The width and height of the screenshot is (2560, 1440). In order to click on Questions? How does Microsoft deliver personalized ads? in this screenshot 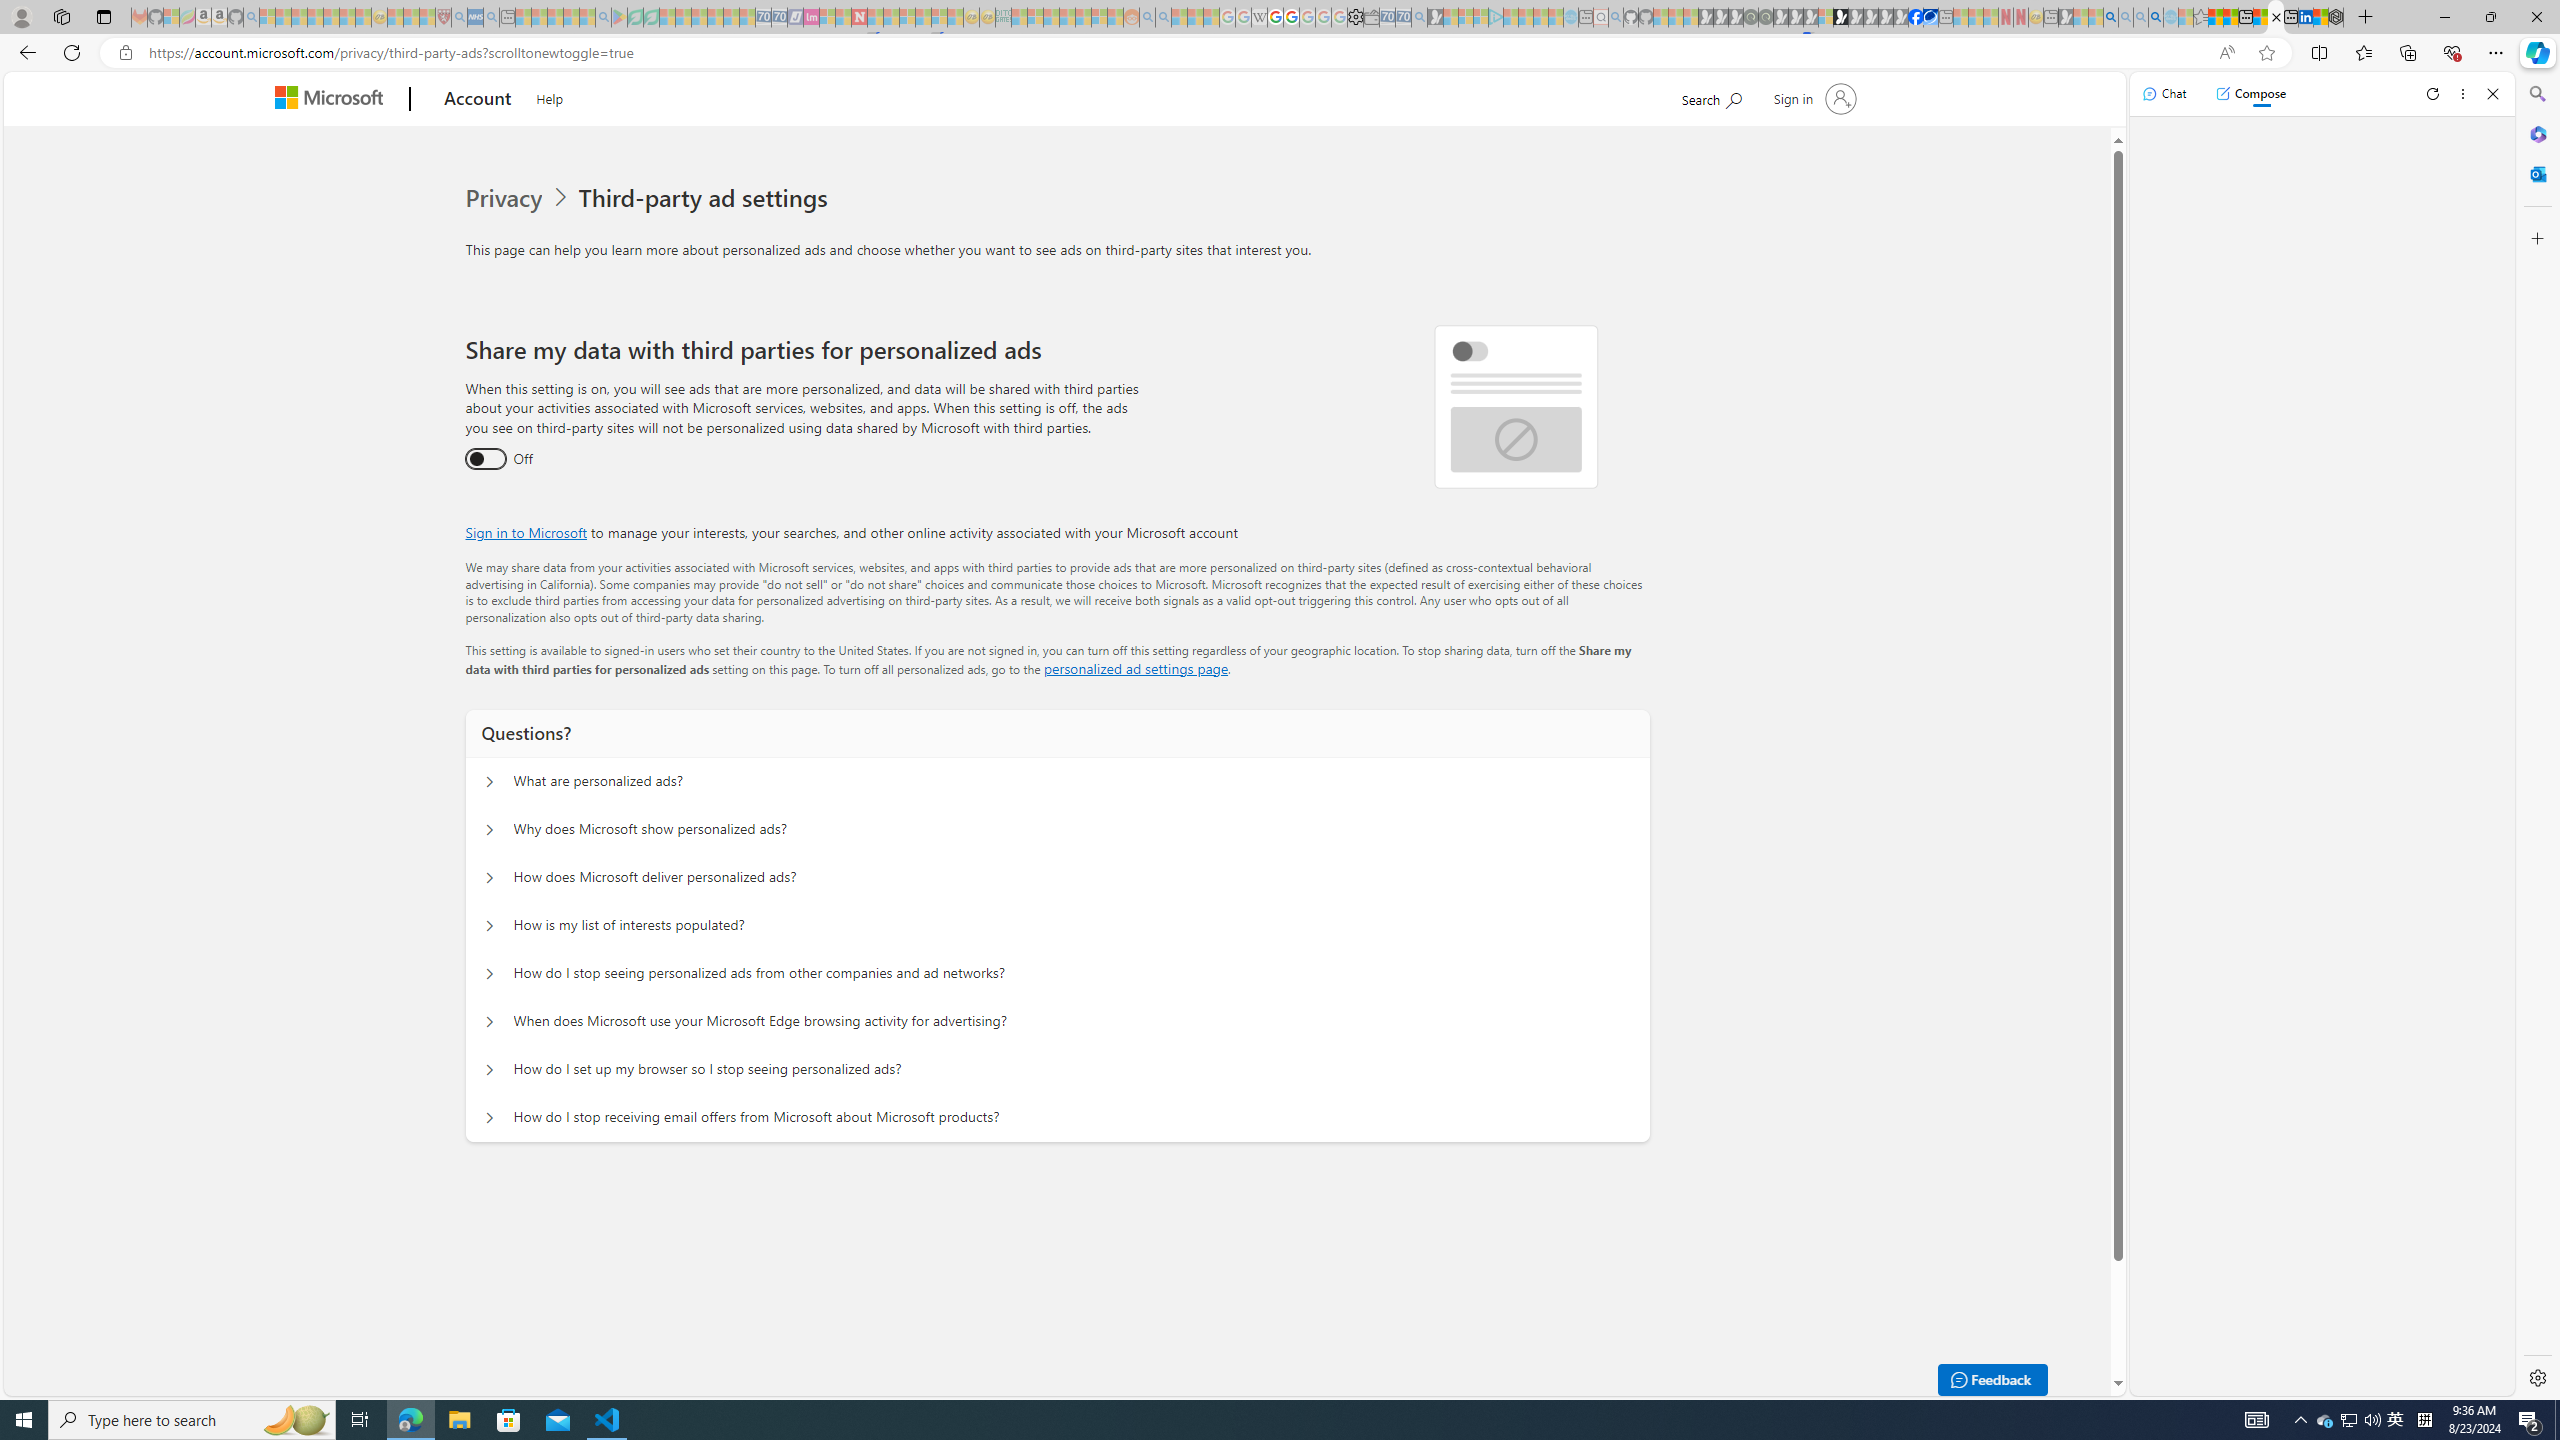, I will do `click(490, 878)`.